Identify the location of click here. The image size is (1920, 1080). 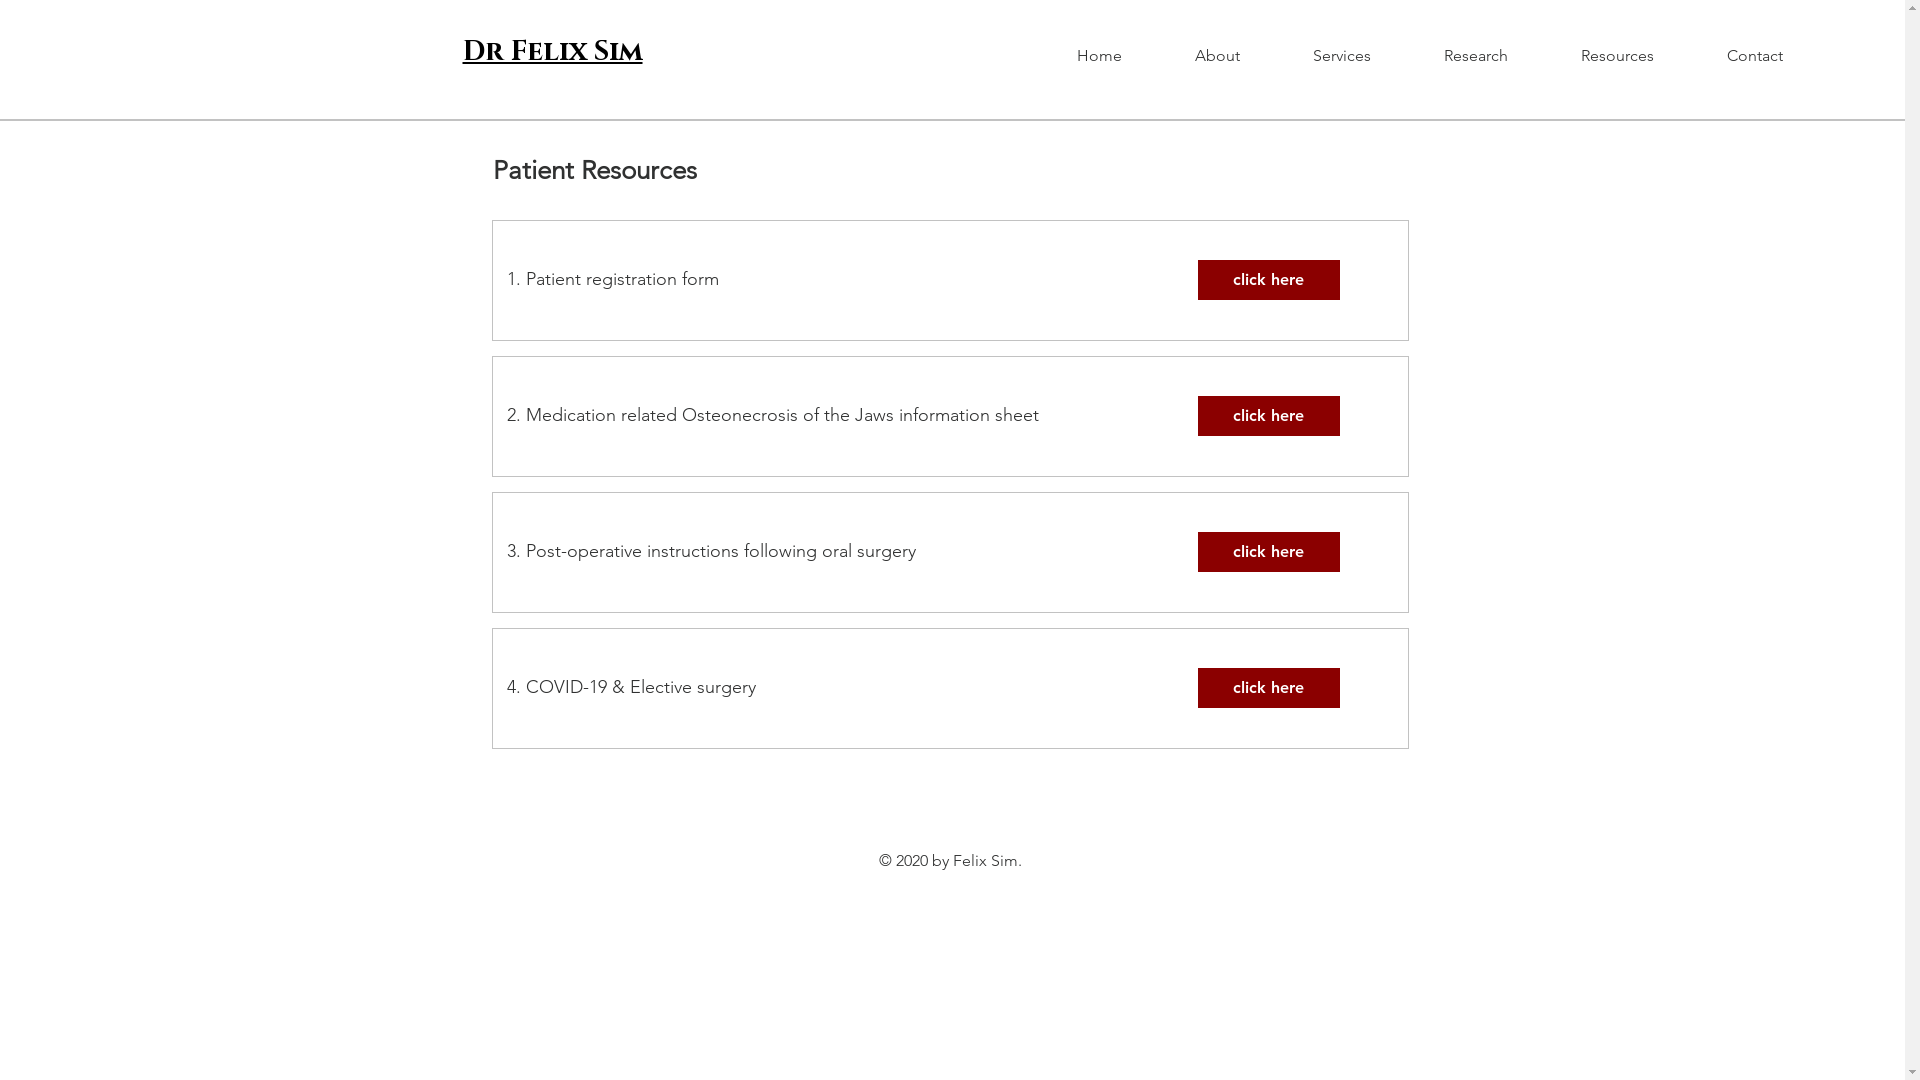
(1269, 688).